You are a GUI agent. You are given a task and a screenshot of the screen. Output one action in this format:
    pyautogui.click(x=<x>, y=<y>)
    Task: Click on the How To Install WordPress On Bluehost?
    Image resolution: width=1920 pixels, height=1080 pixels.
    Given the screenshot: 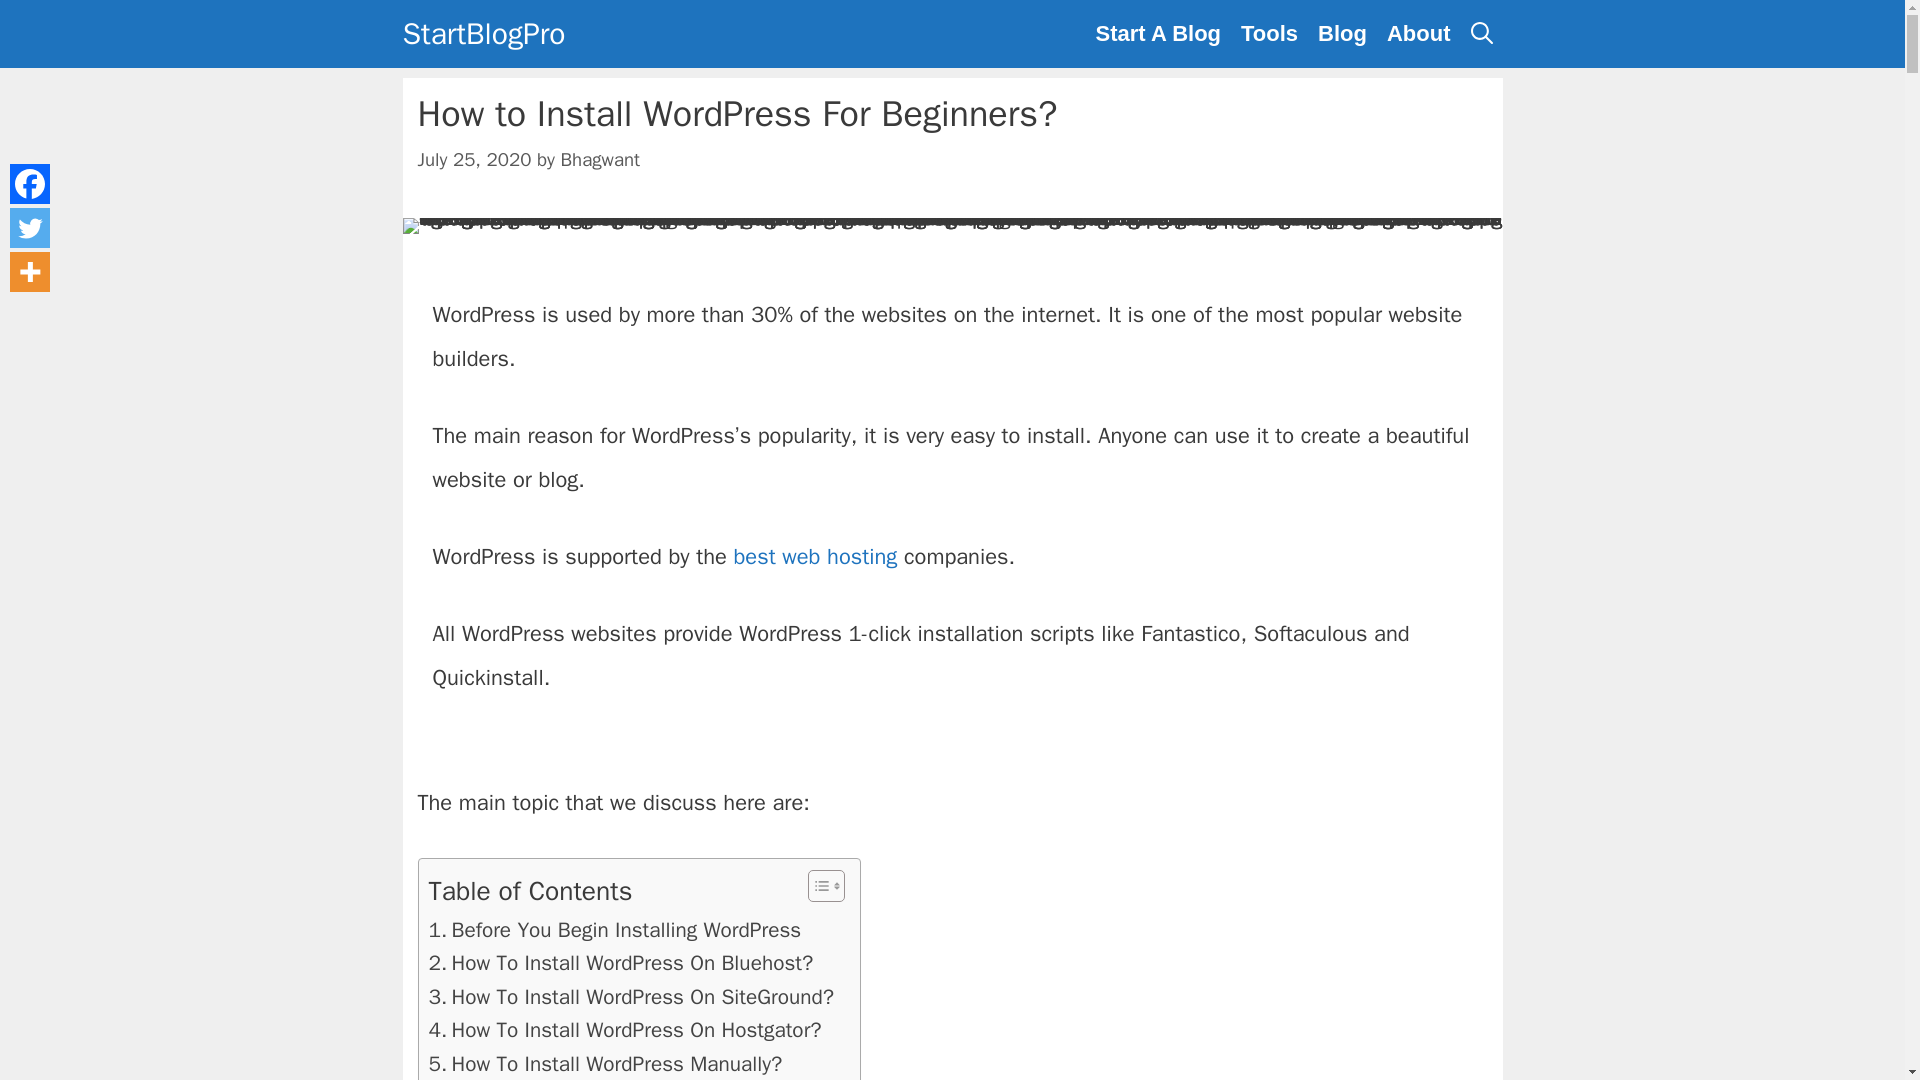 What is the action you would take?
    pyautogui.click(x=620, y=963)
    